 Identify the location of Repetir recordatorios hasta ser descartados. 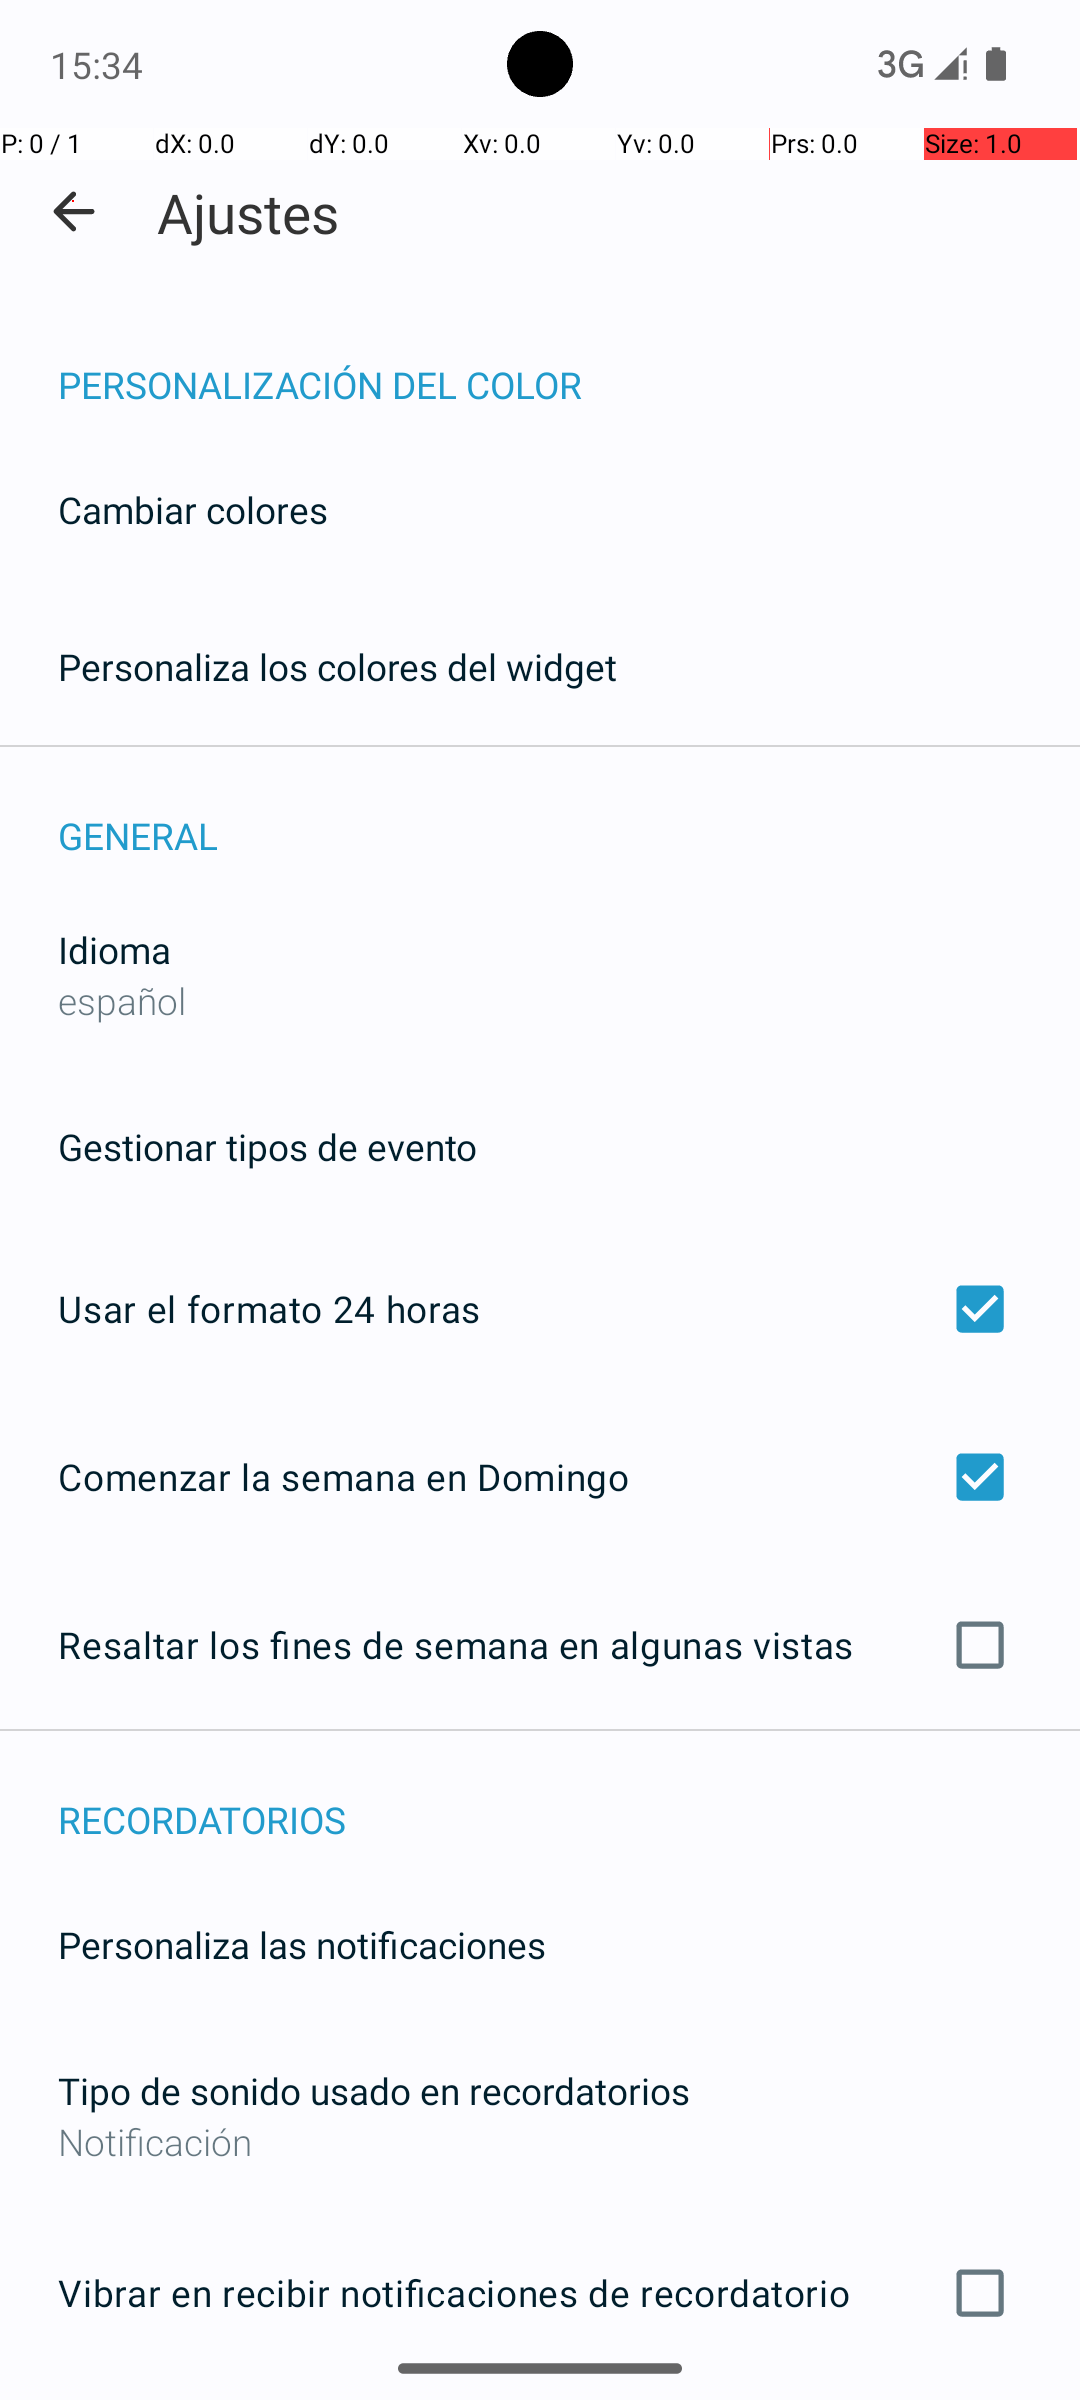
(540, 2399).